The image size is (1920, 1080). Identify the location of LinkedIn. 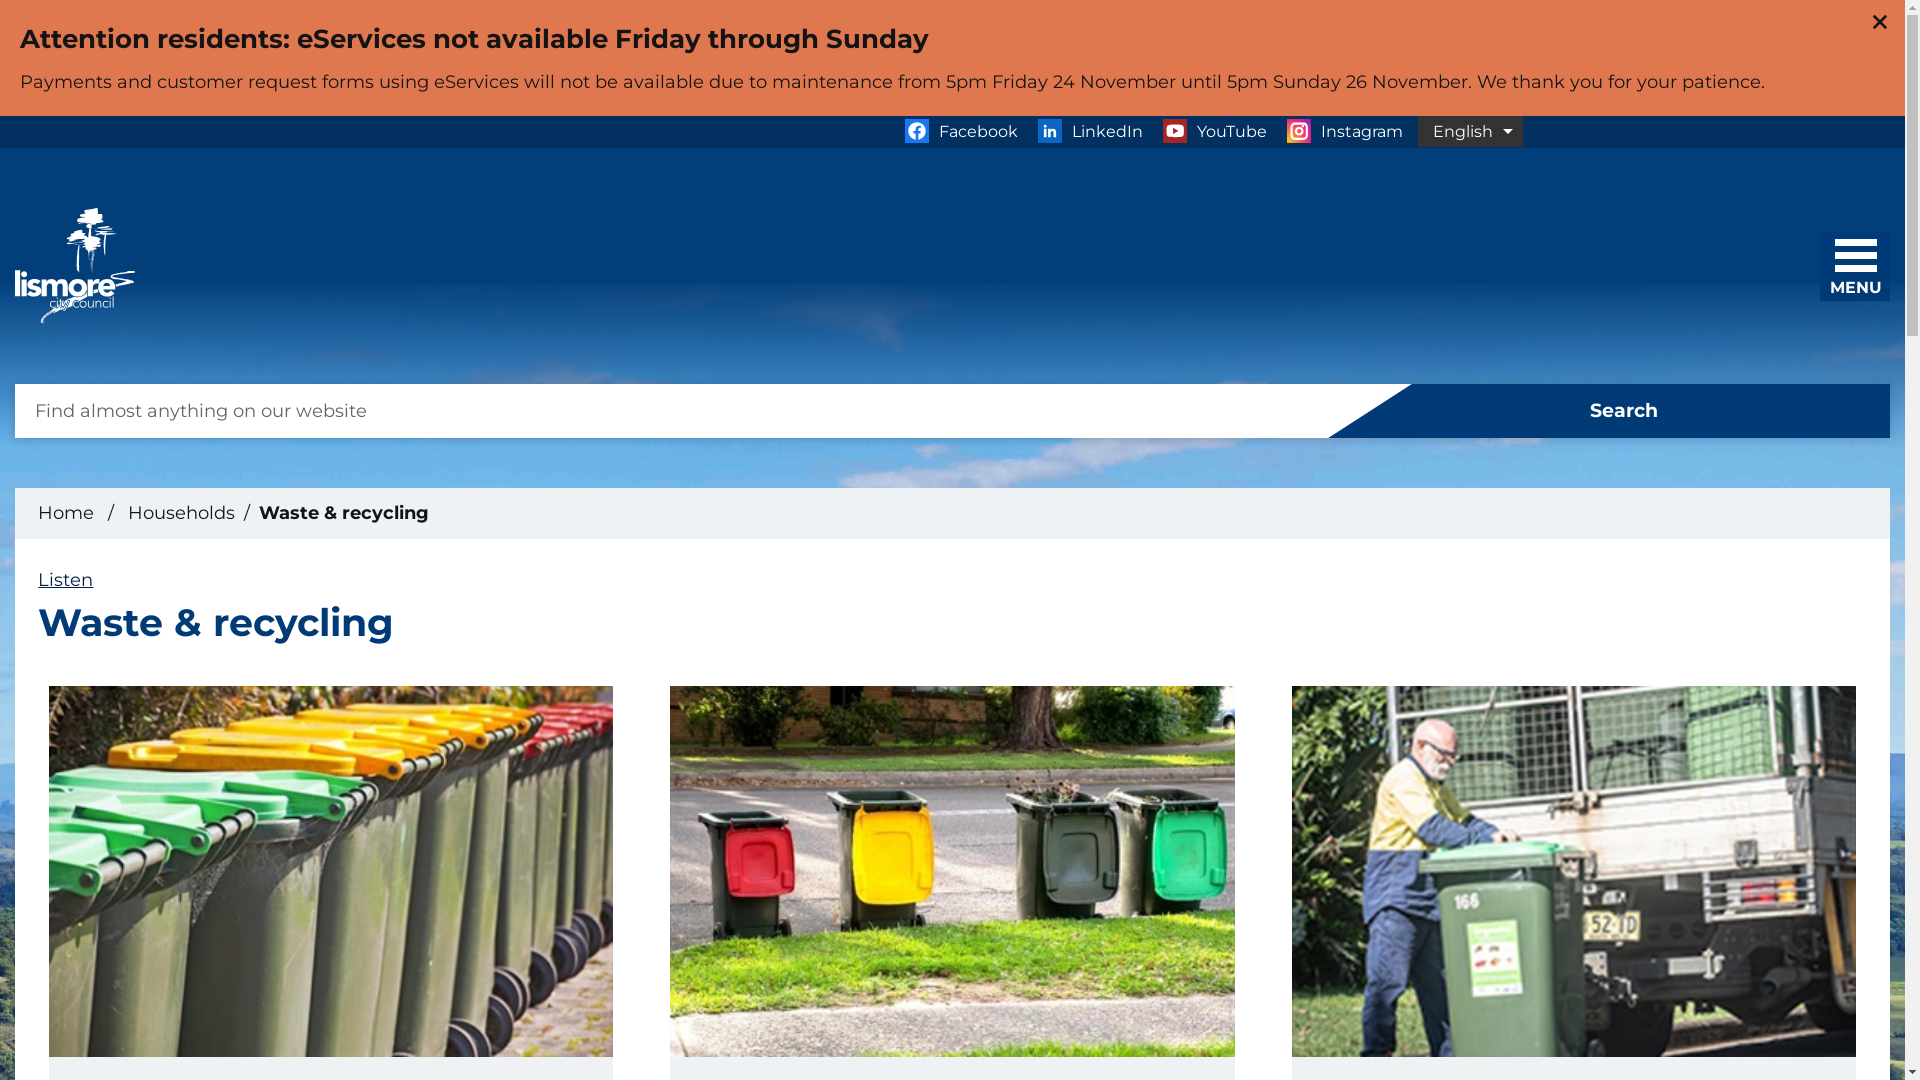
(1090, 132).